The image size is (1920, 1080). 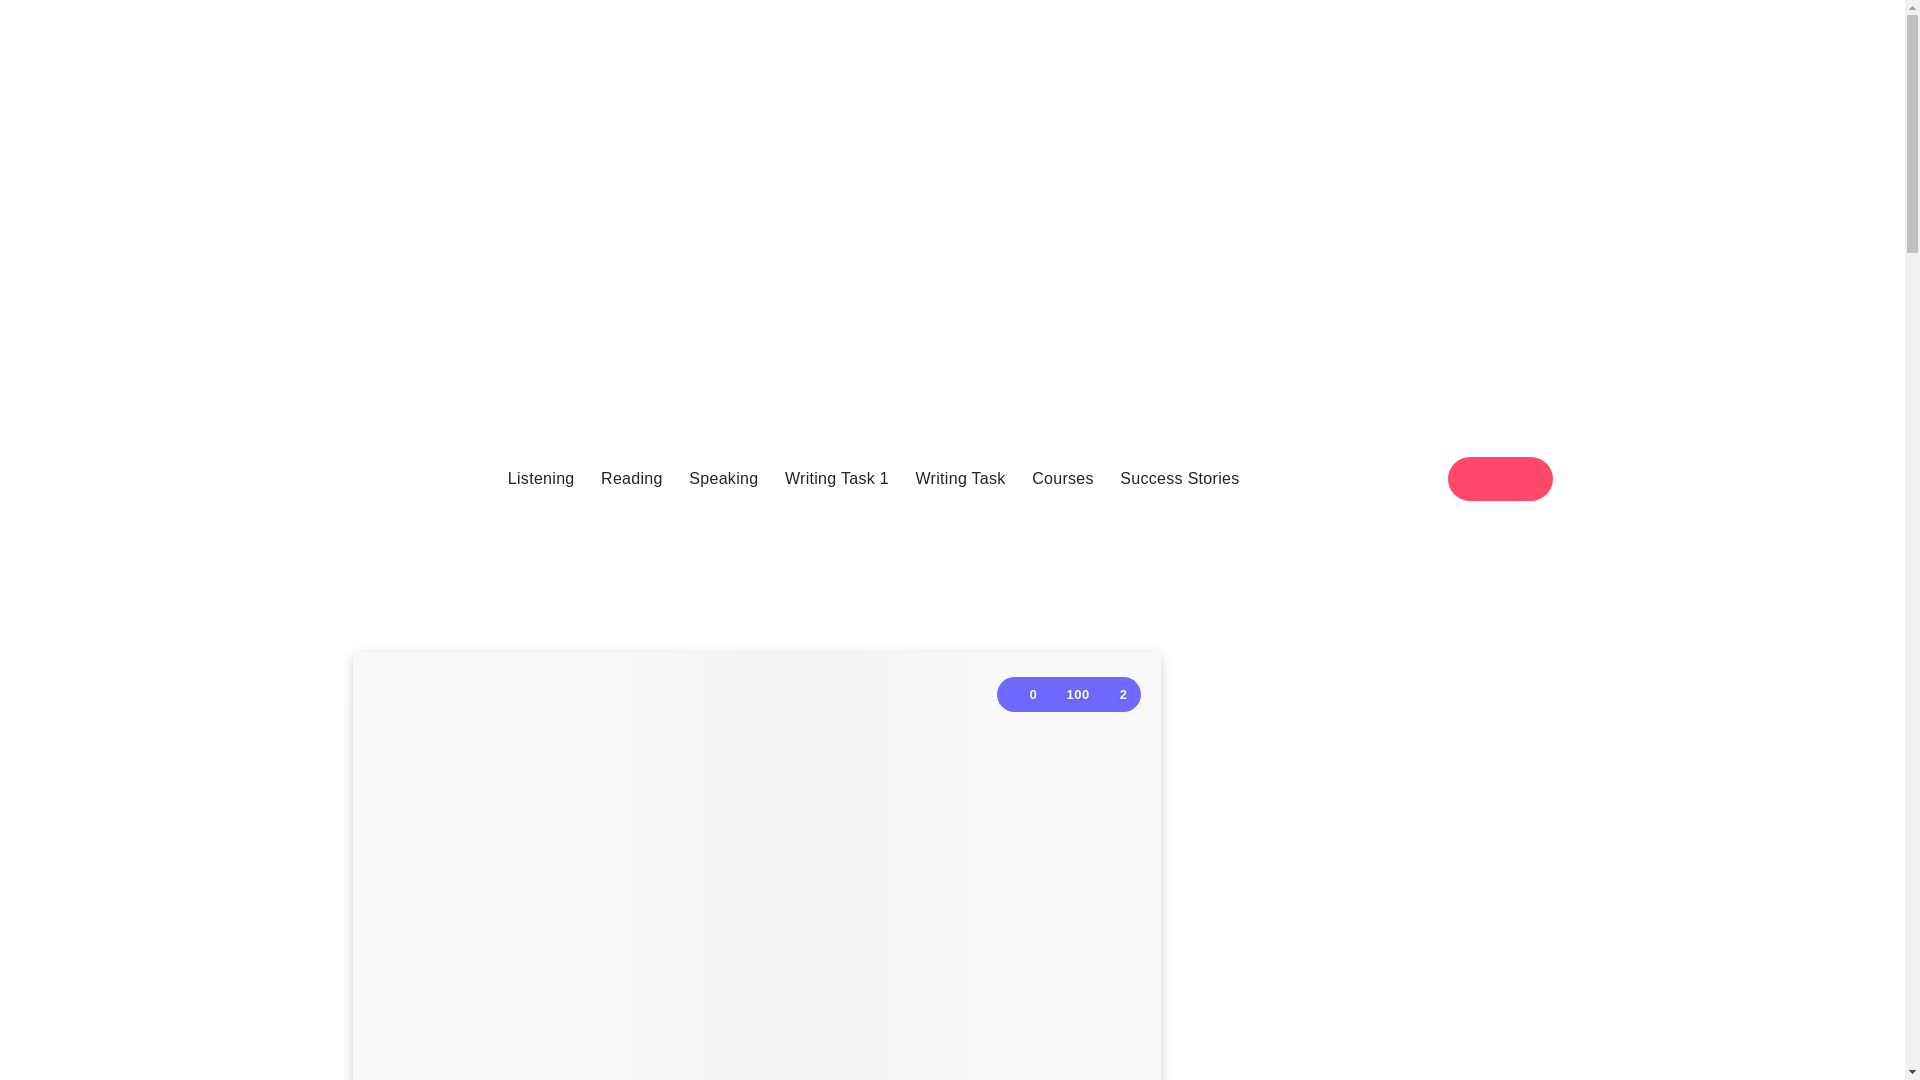 I want to click on 0 Comments, so click(x=1024, y=694).